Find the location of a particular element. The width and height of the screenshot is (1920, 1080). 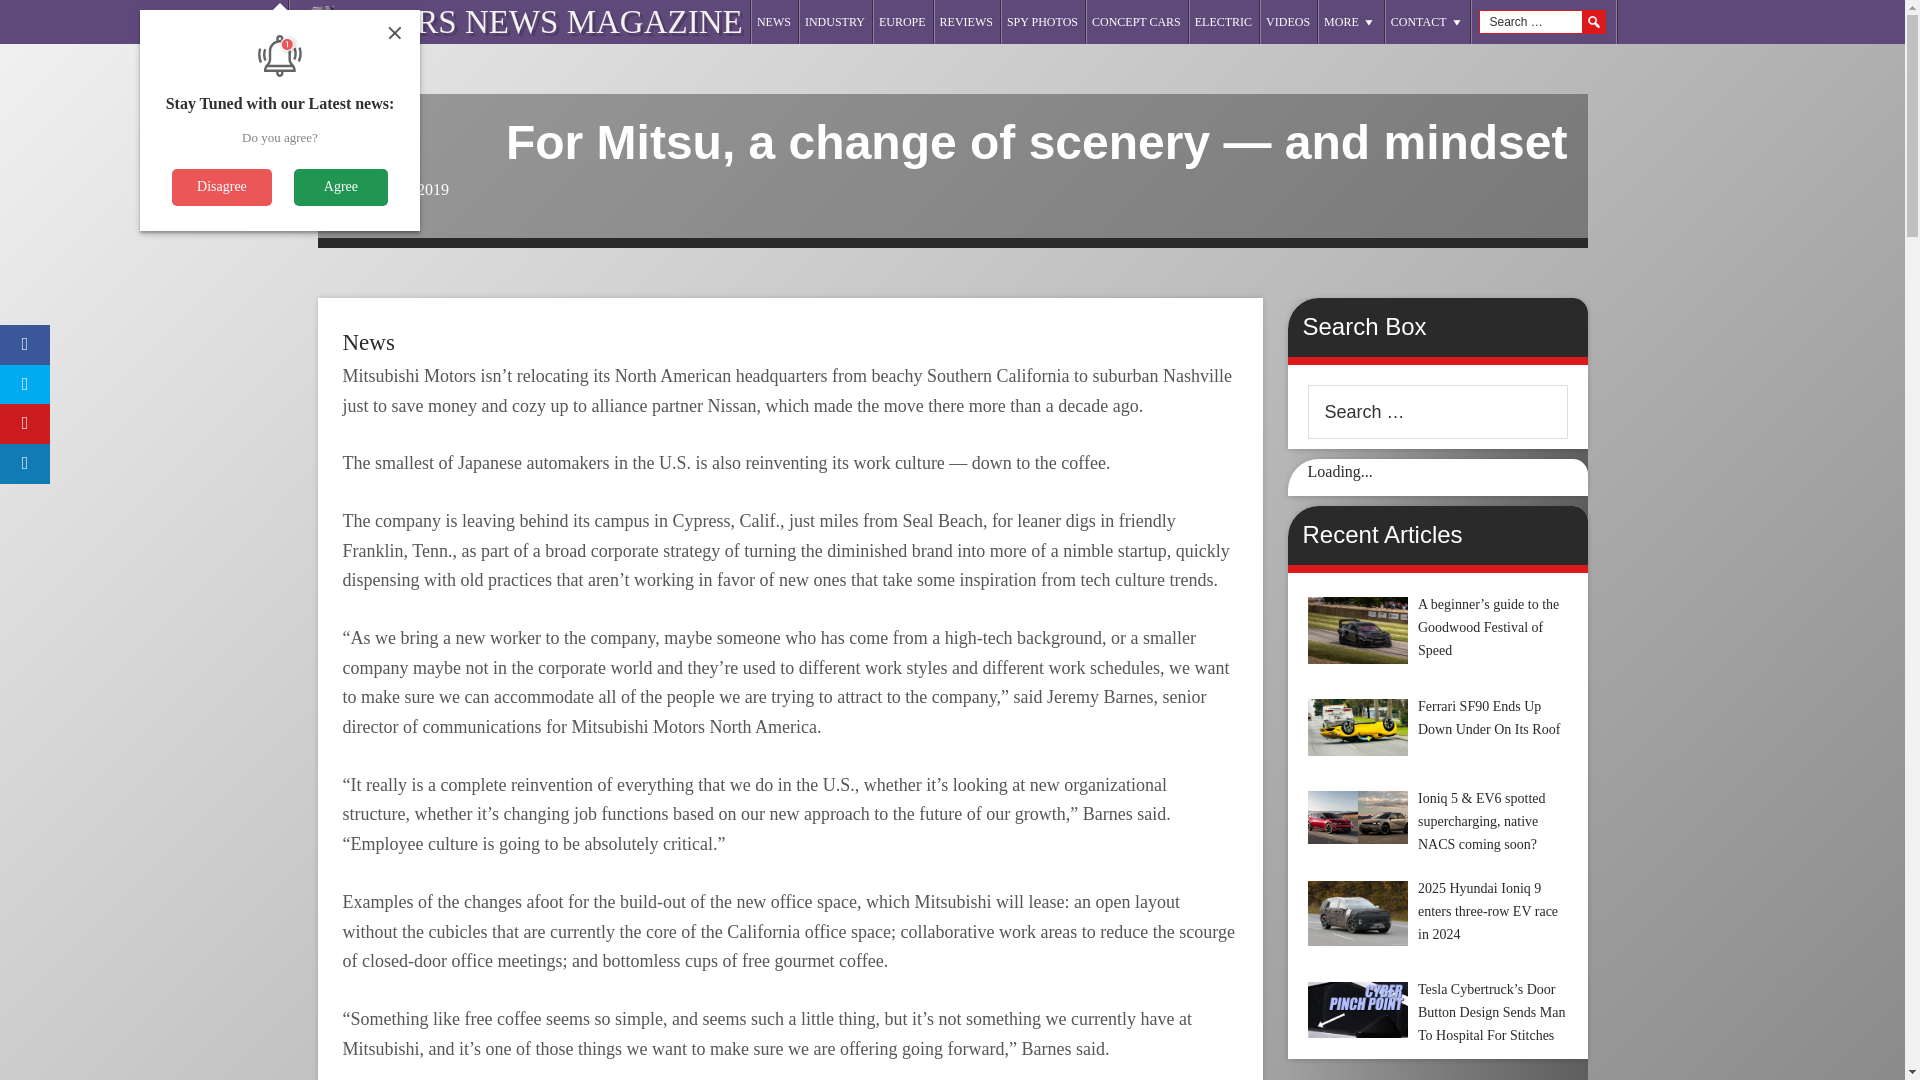

ELECTRIC is located at coordinates (1224, 22).